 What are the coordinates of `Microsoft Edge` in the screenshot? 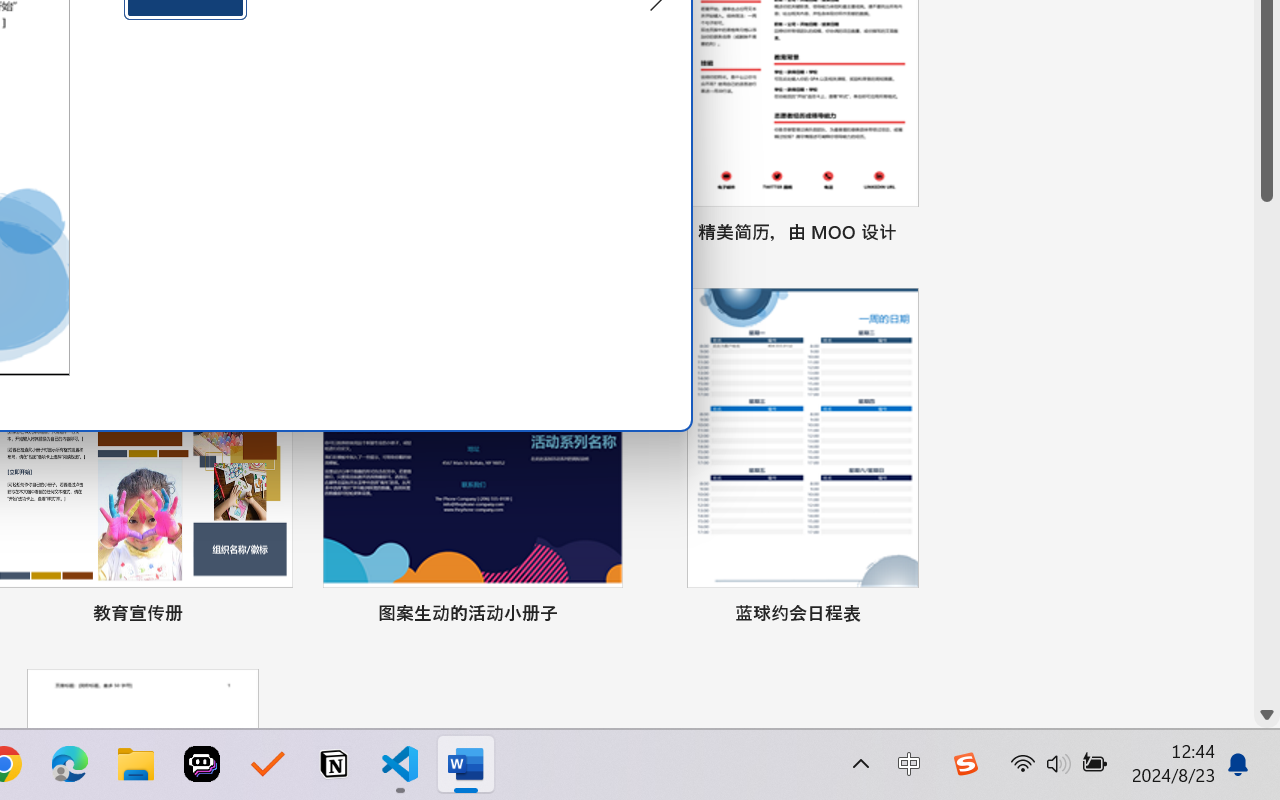 It's located at (70, 764).